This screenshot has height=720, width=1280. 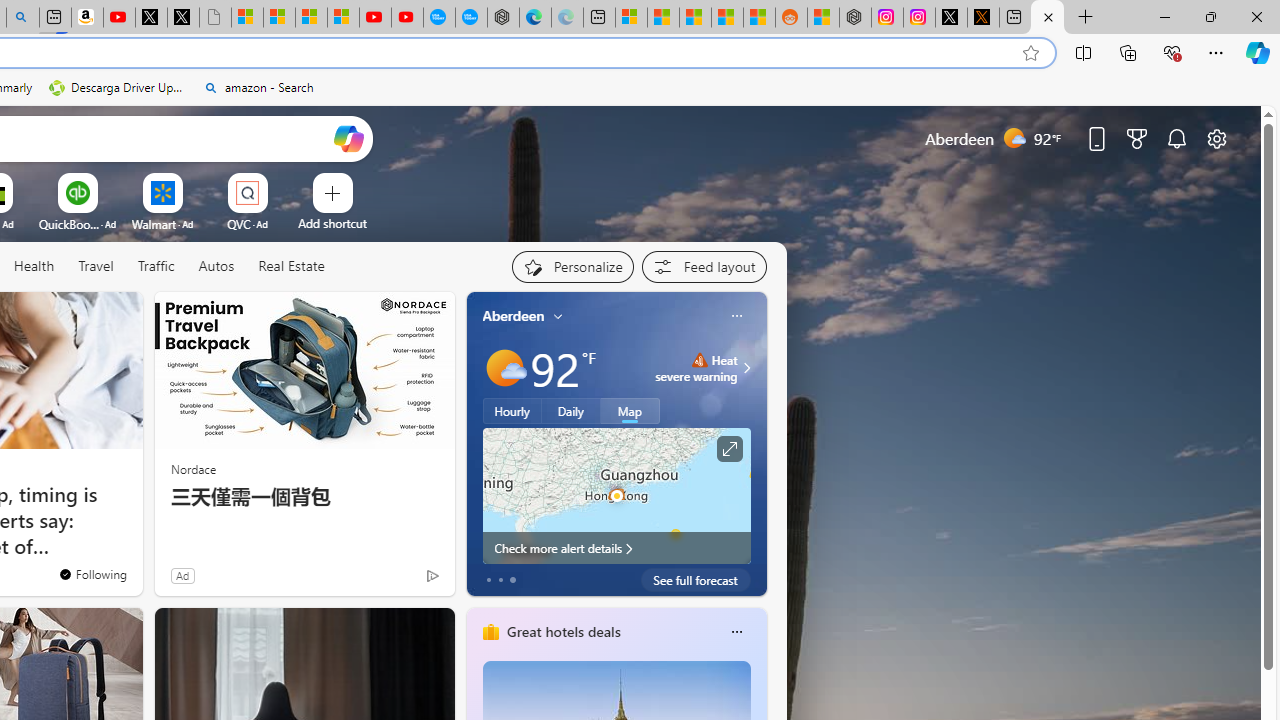 I want to click on Autos, so click(x=216, y=266).